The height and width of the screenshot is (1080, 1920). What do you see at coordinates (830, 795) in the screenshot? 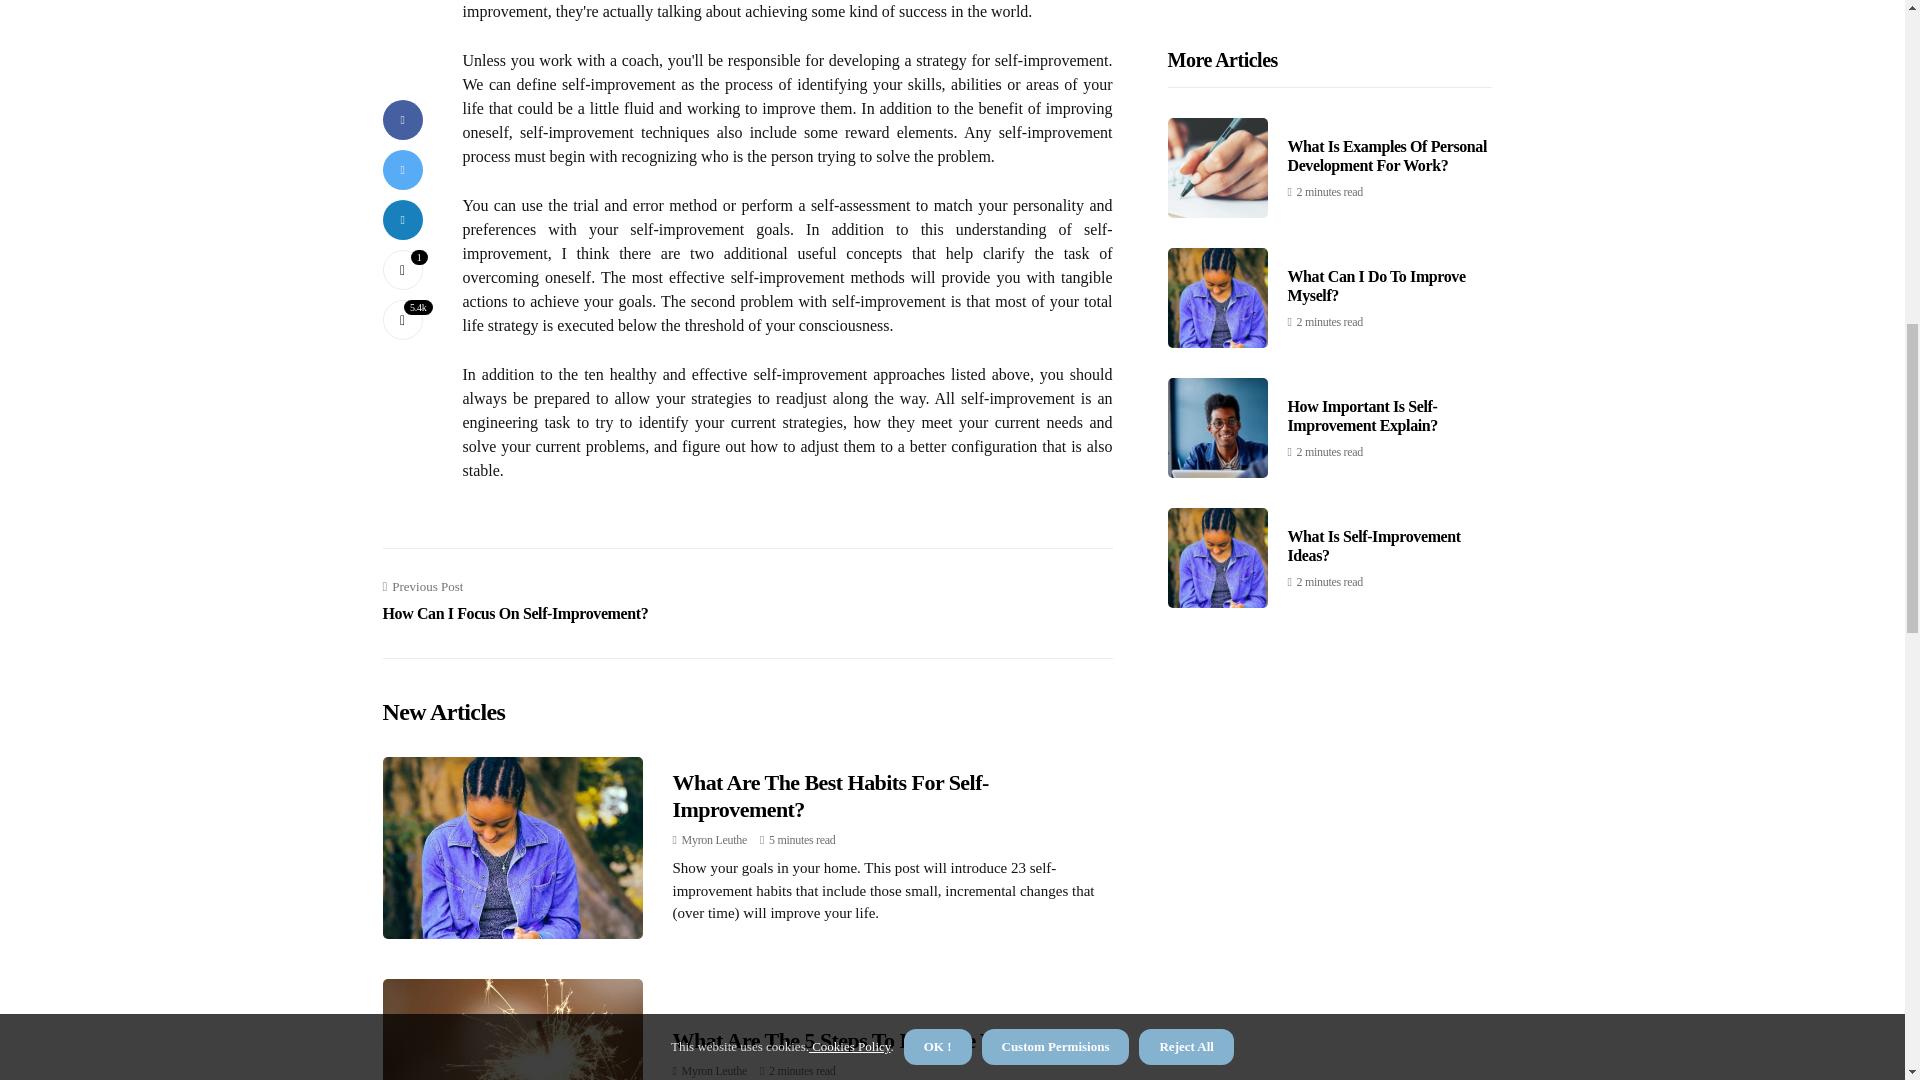
I see `What Are The Best Habits For Self-Improvement?` at bounding box center [830, 795].